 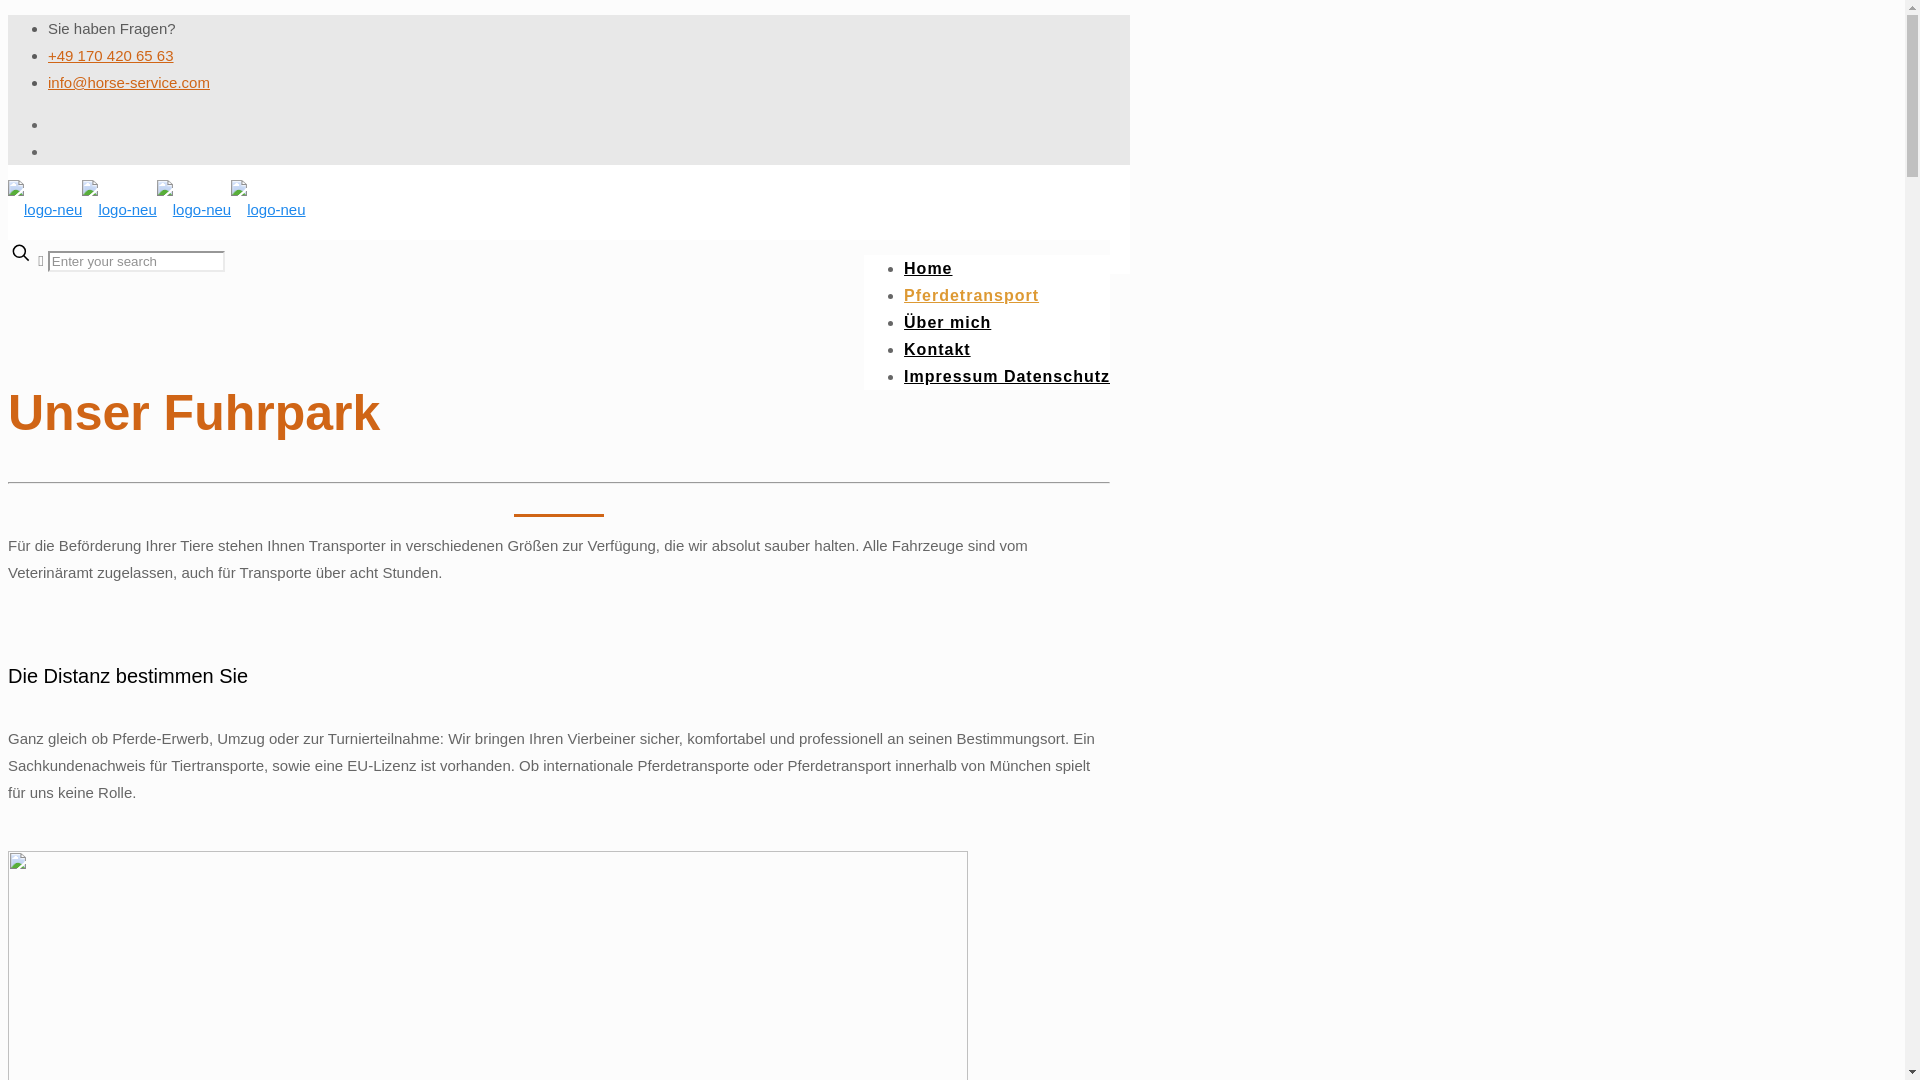 I want to click on Kontakt, so click(x=938, y=350).